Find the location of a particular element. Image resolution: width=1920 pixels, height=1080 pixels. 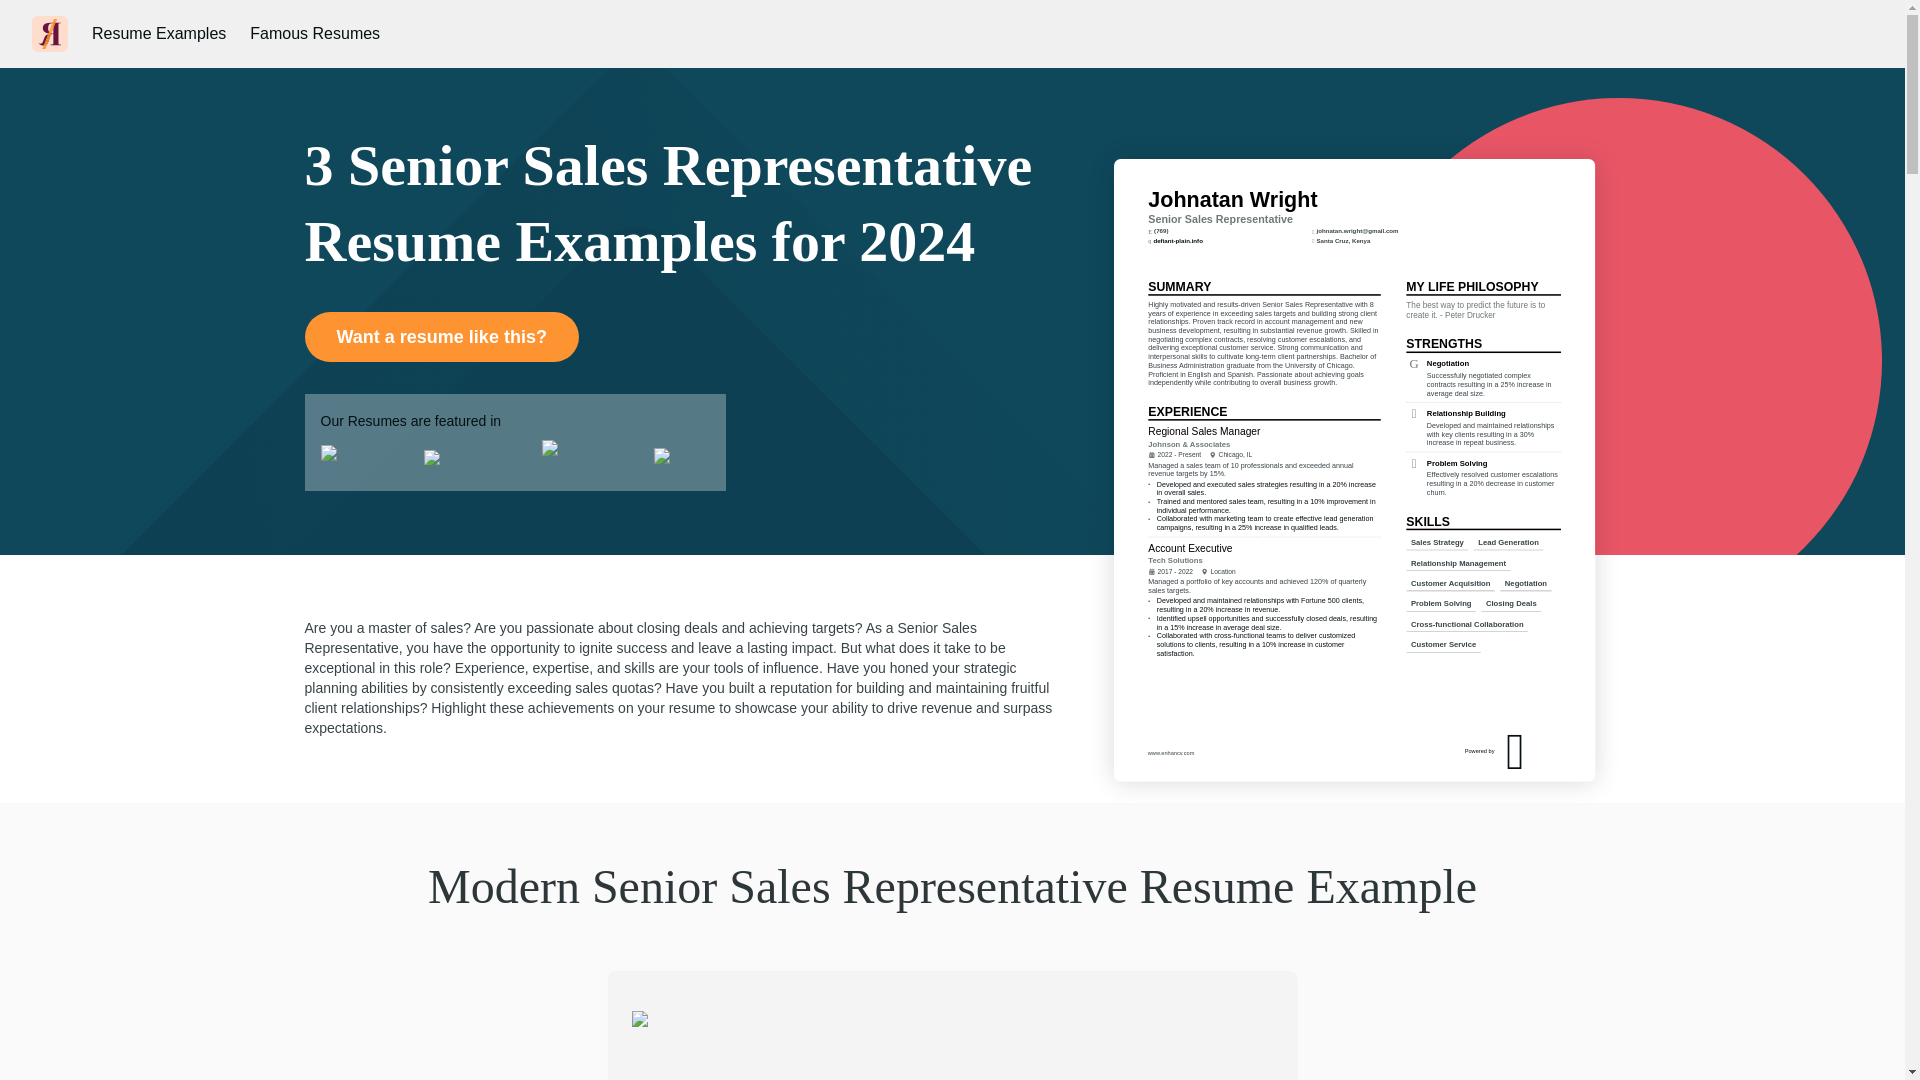

Want a resume like this? is located at coordinates (440, 336).